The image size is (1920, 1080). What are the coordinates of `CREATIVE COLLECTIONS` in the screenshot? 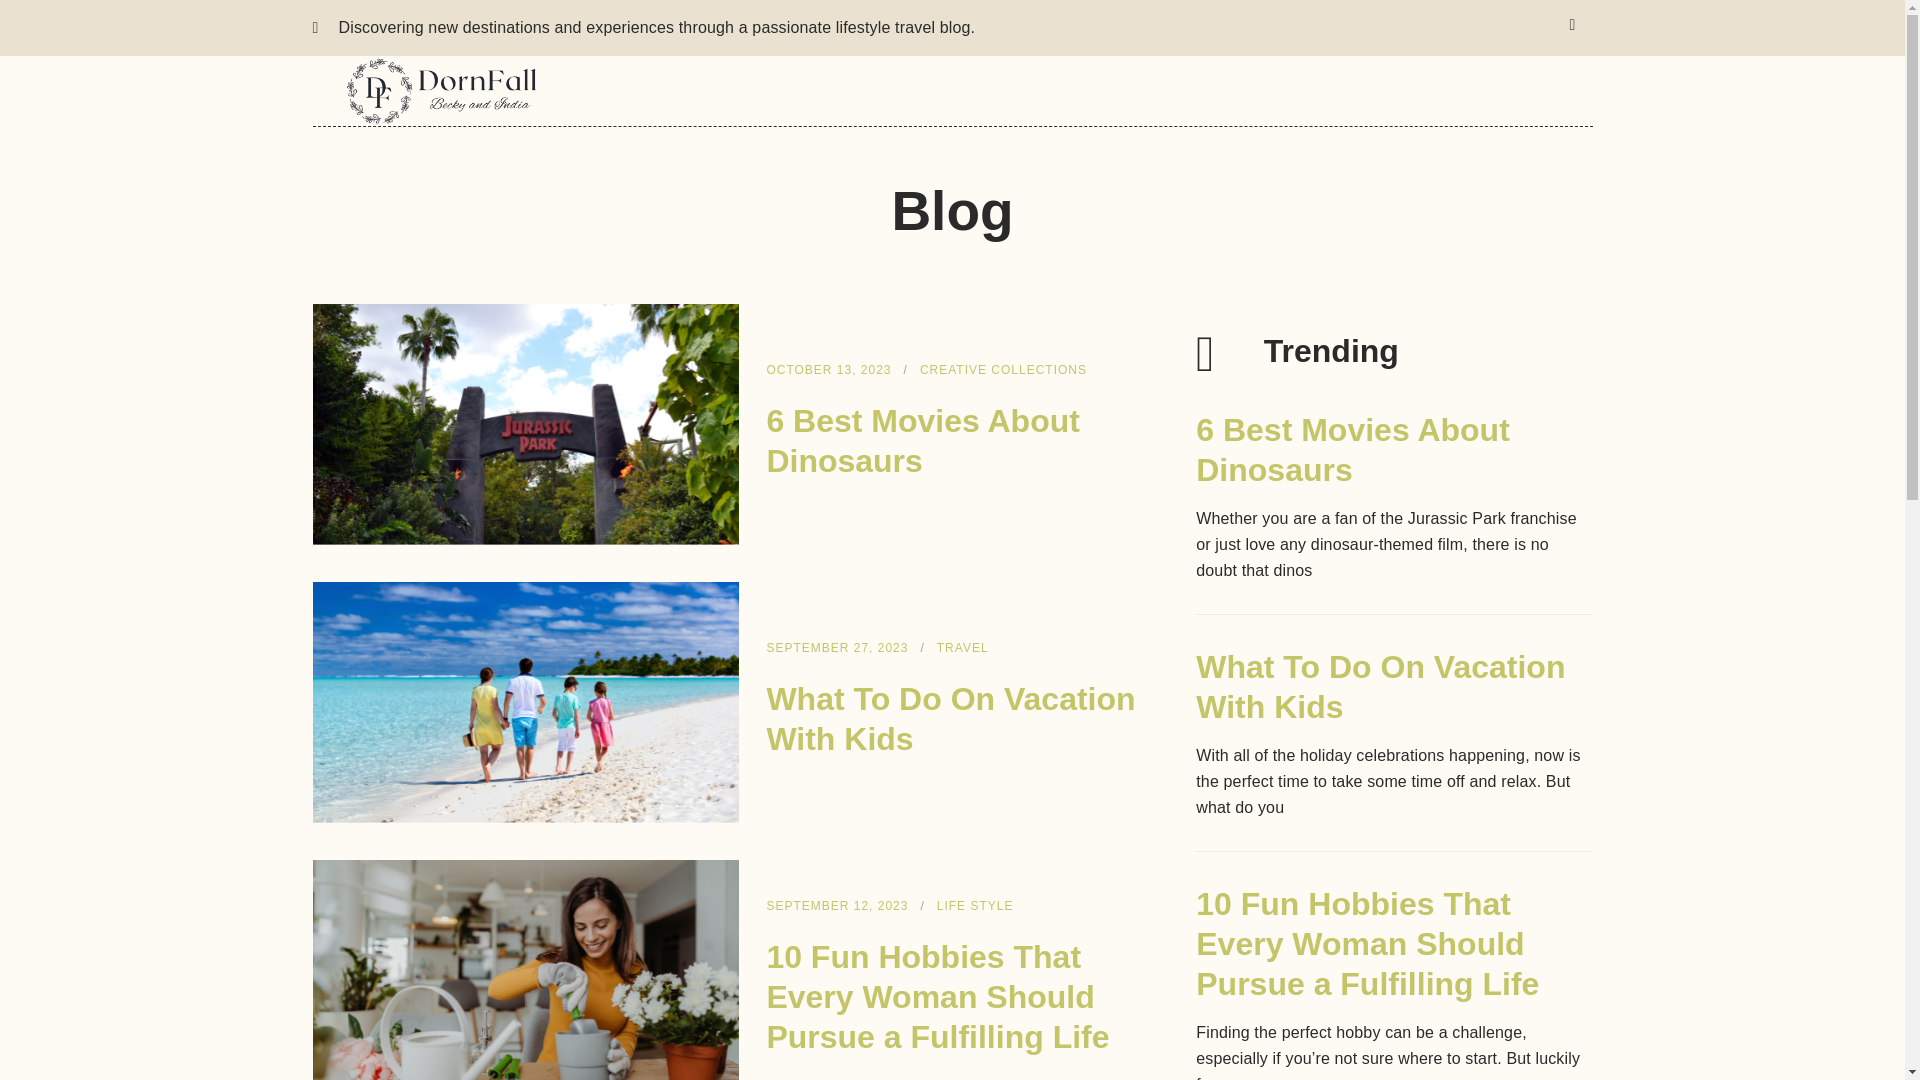 It's located at (1002, 370).